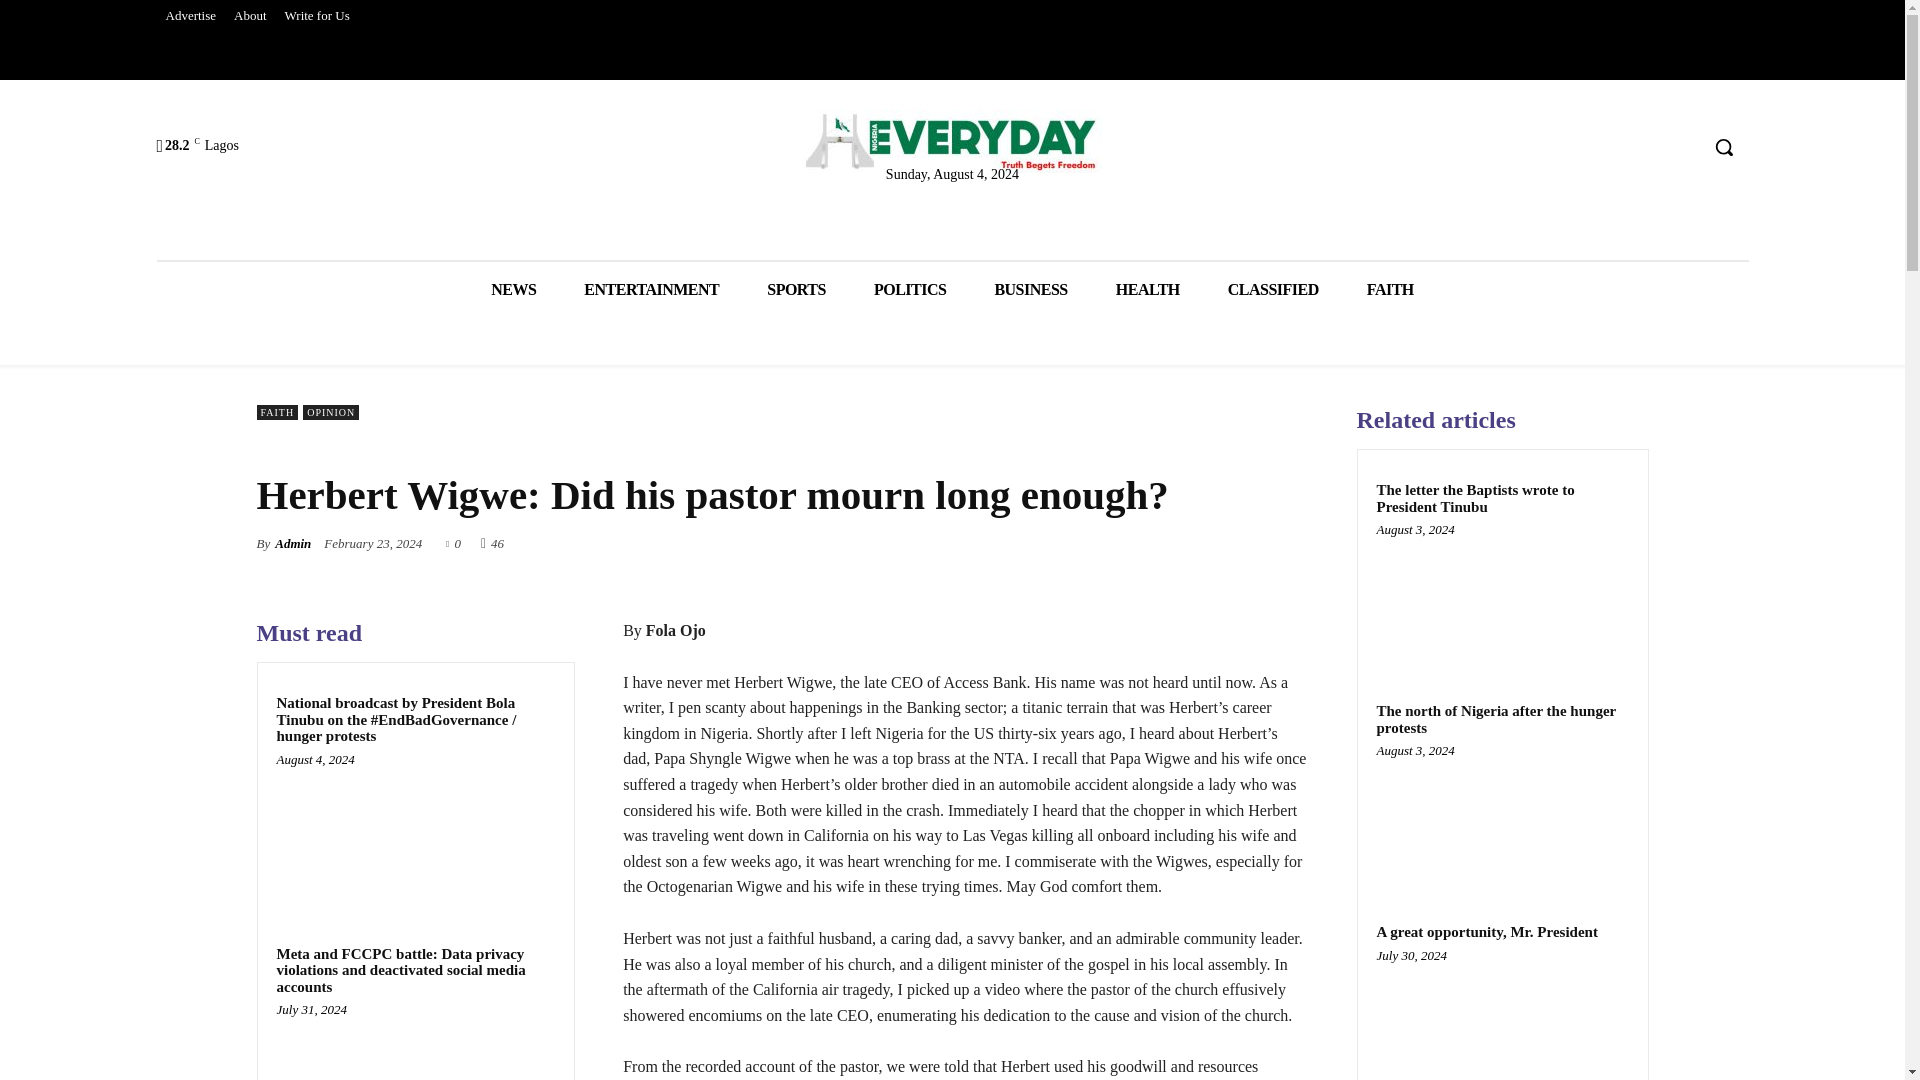 The width and height of the screenshot is (1920, 1080). Describe the element at coordinates (1148, 290) in the screenshot. I see `HEALTH` at that location.